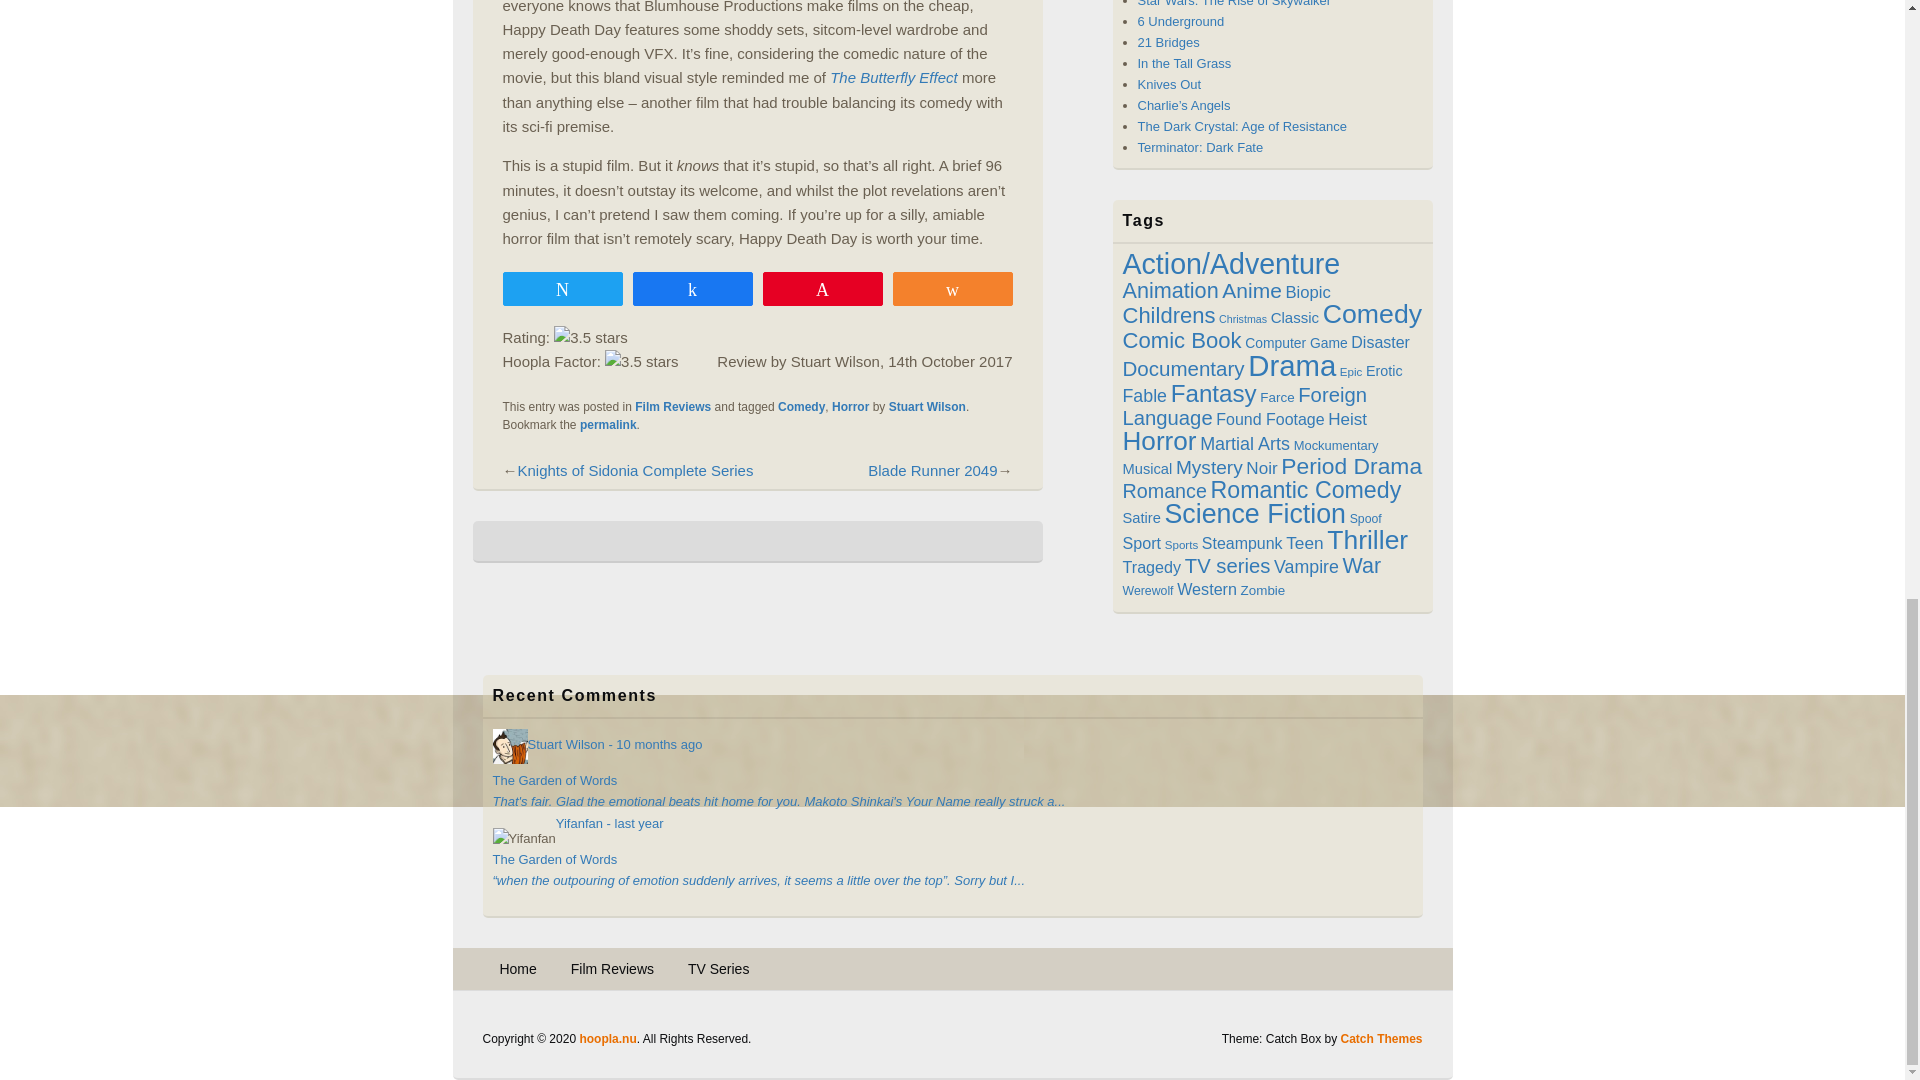  I want to click on Permalink to Happy Death Day, so click(608, 424).